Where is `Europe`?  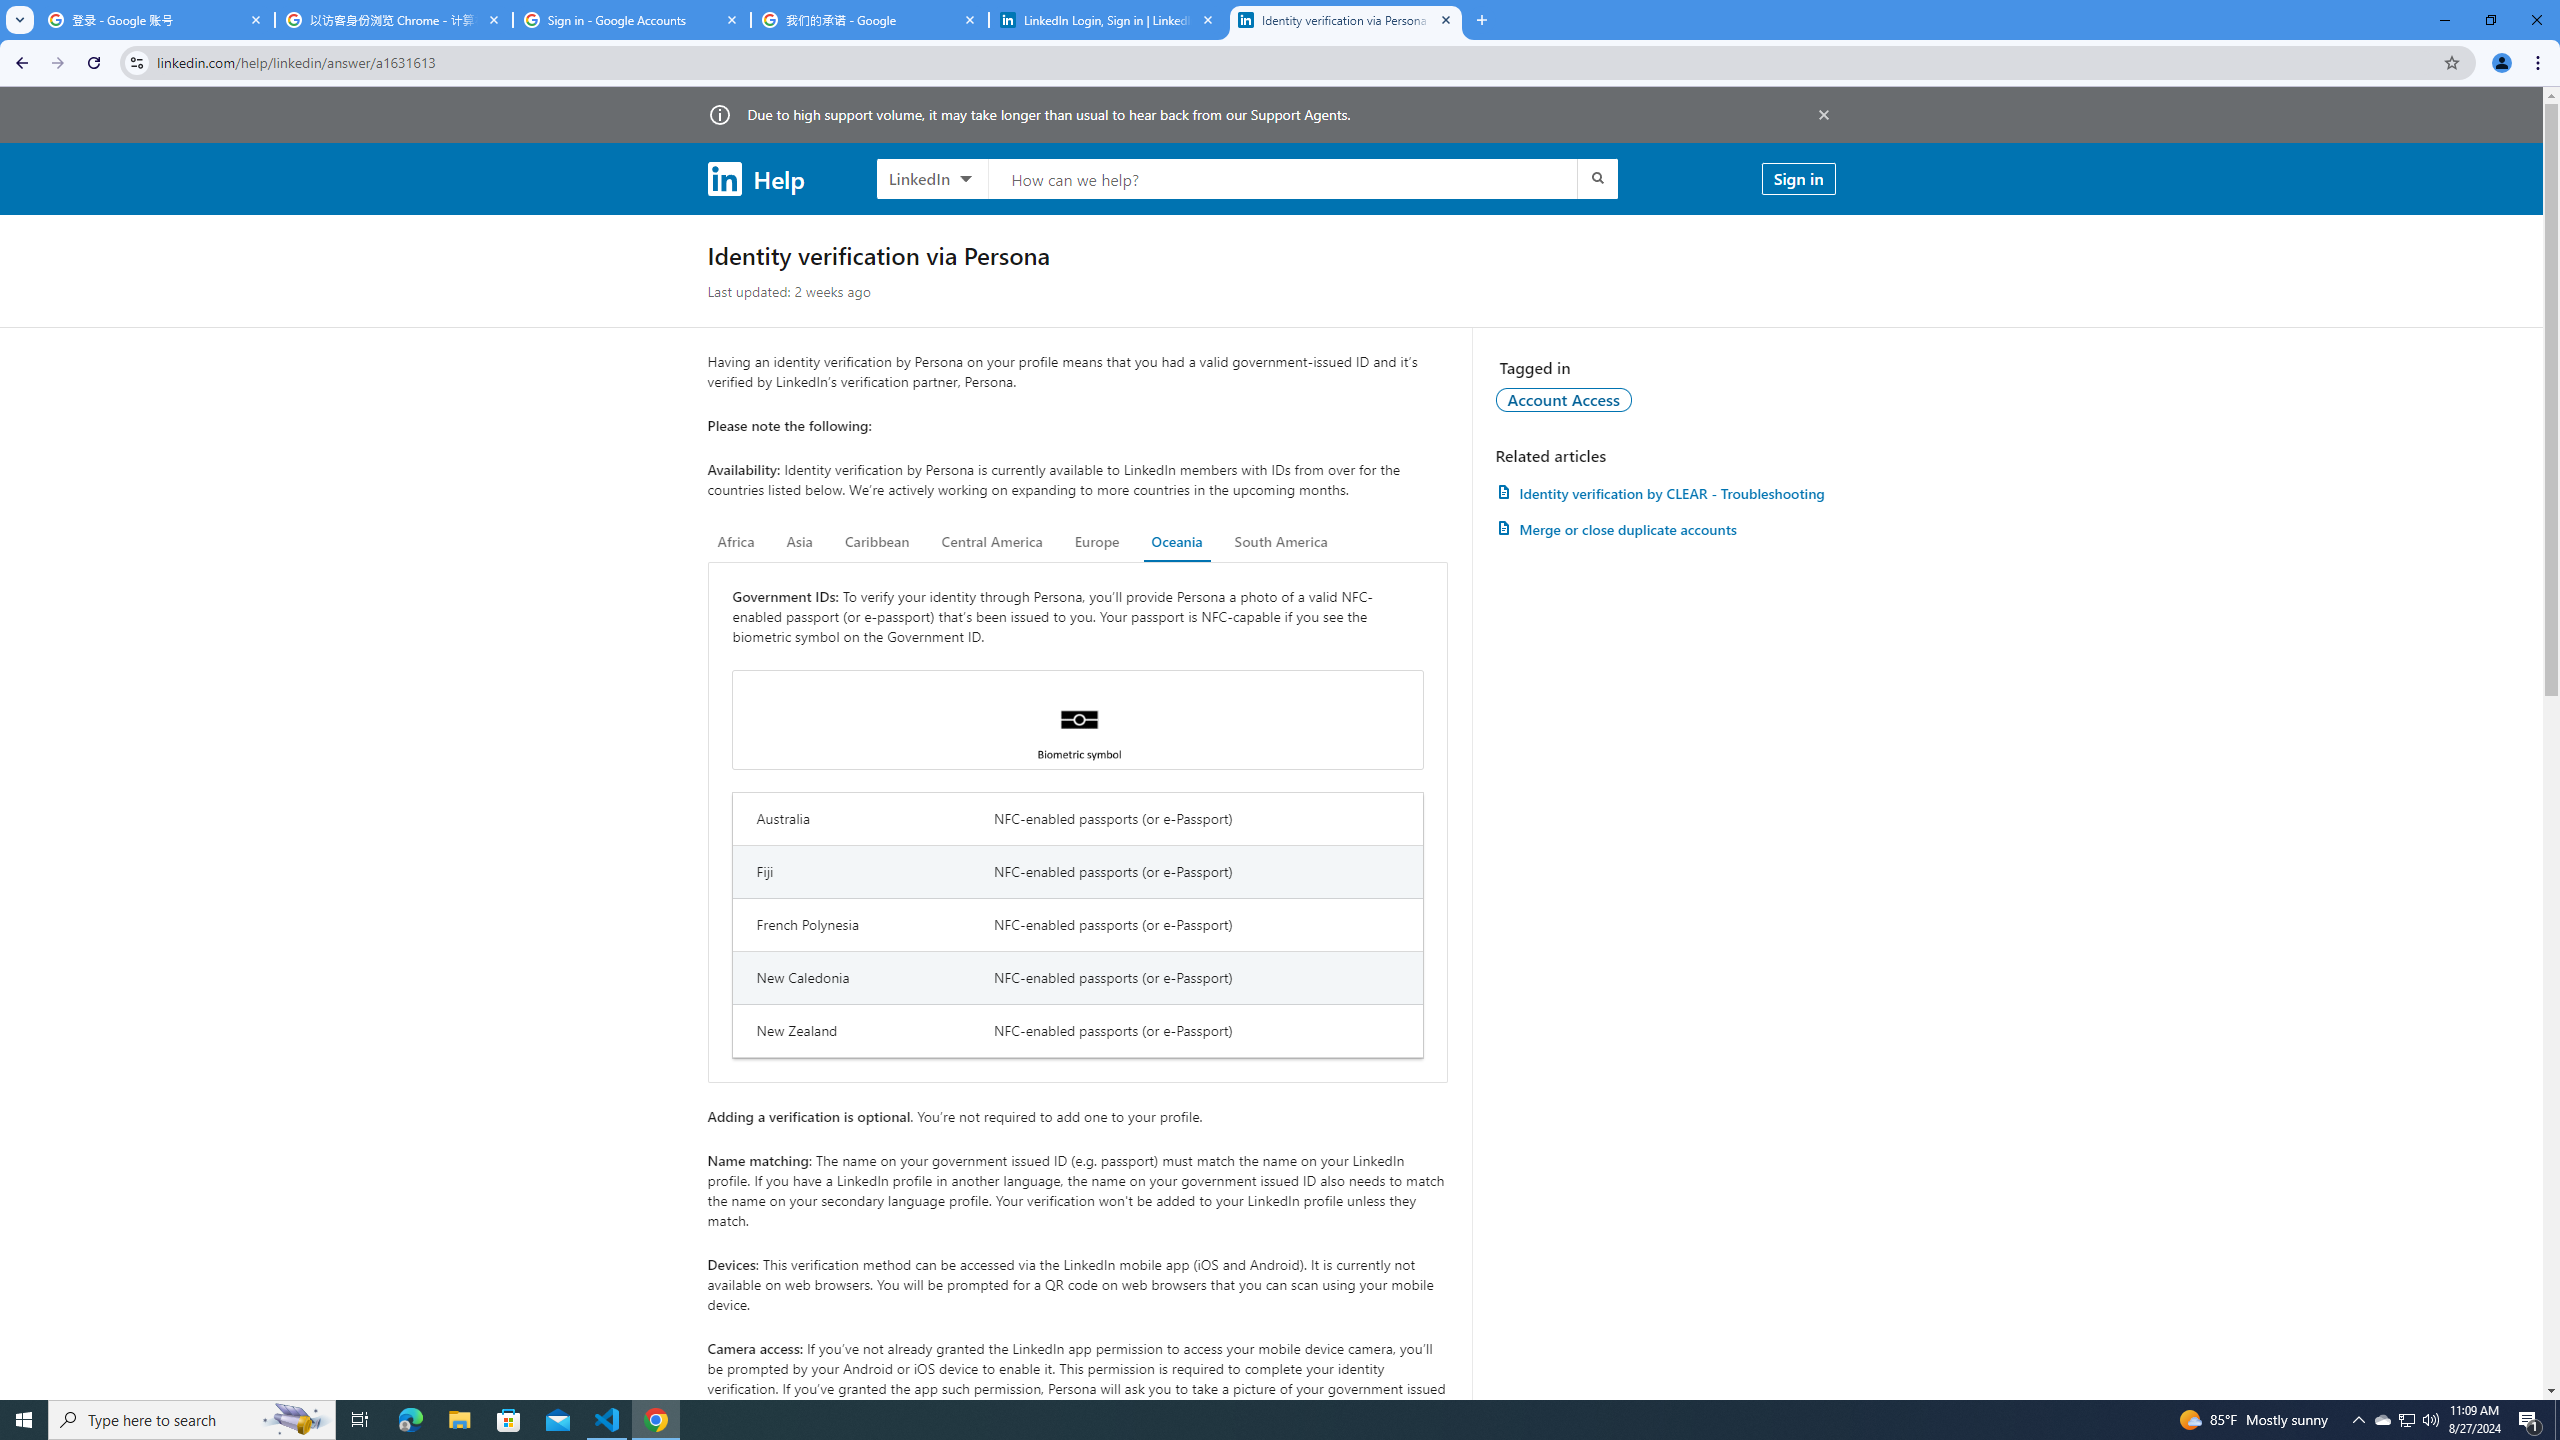 Europe is located at coordinates (1096, 542).